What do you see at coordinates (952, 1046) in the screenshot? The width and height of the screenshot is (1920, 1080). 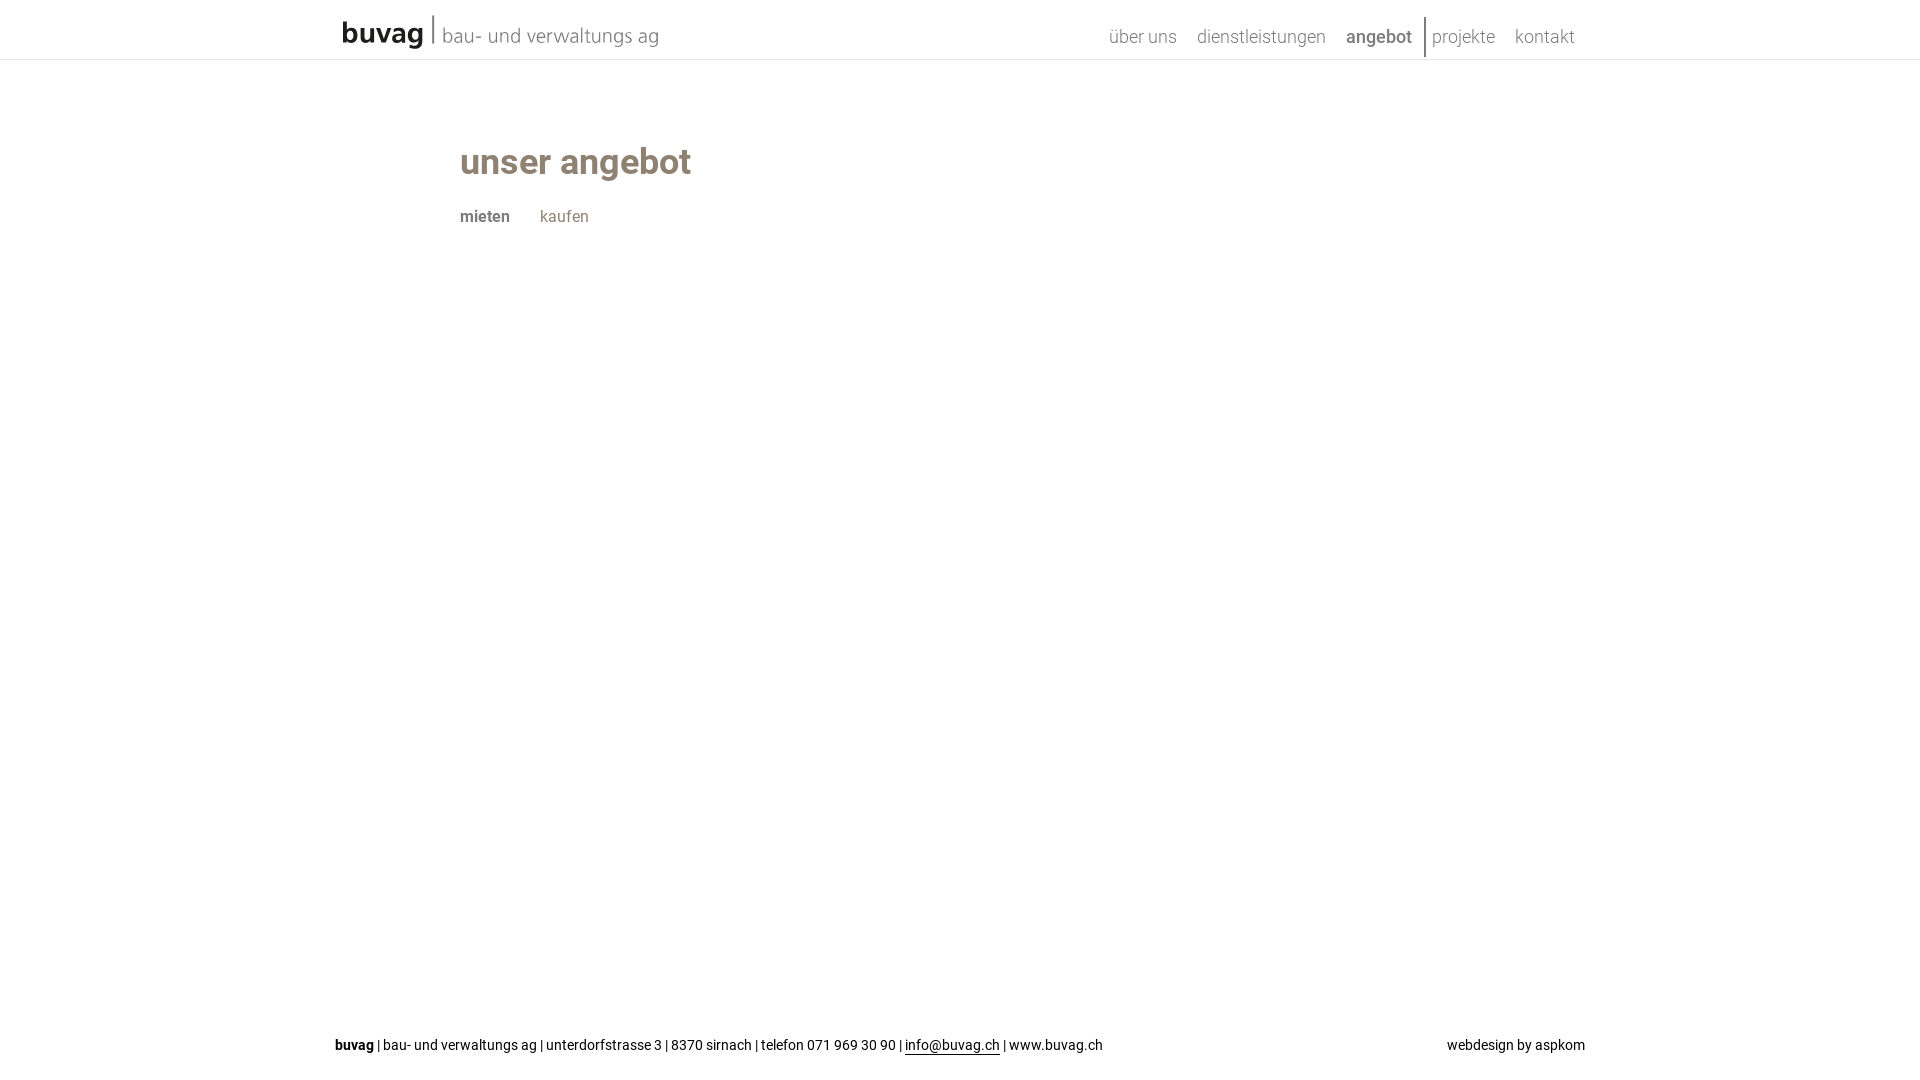 I see `info@buvag.ch` at bounding box center [952, 1046].